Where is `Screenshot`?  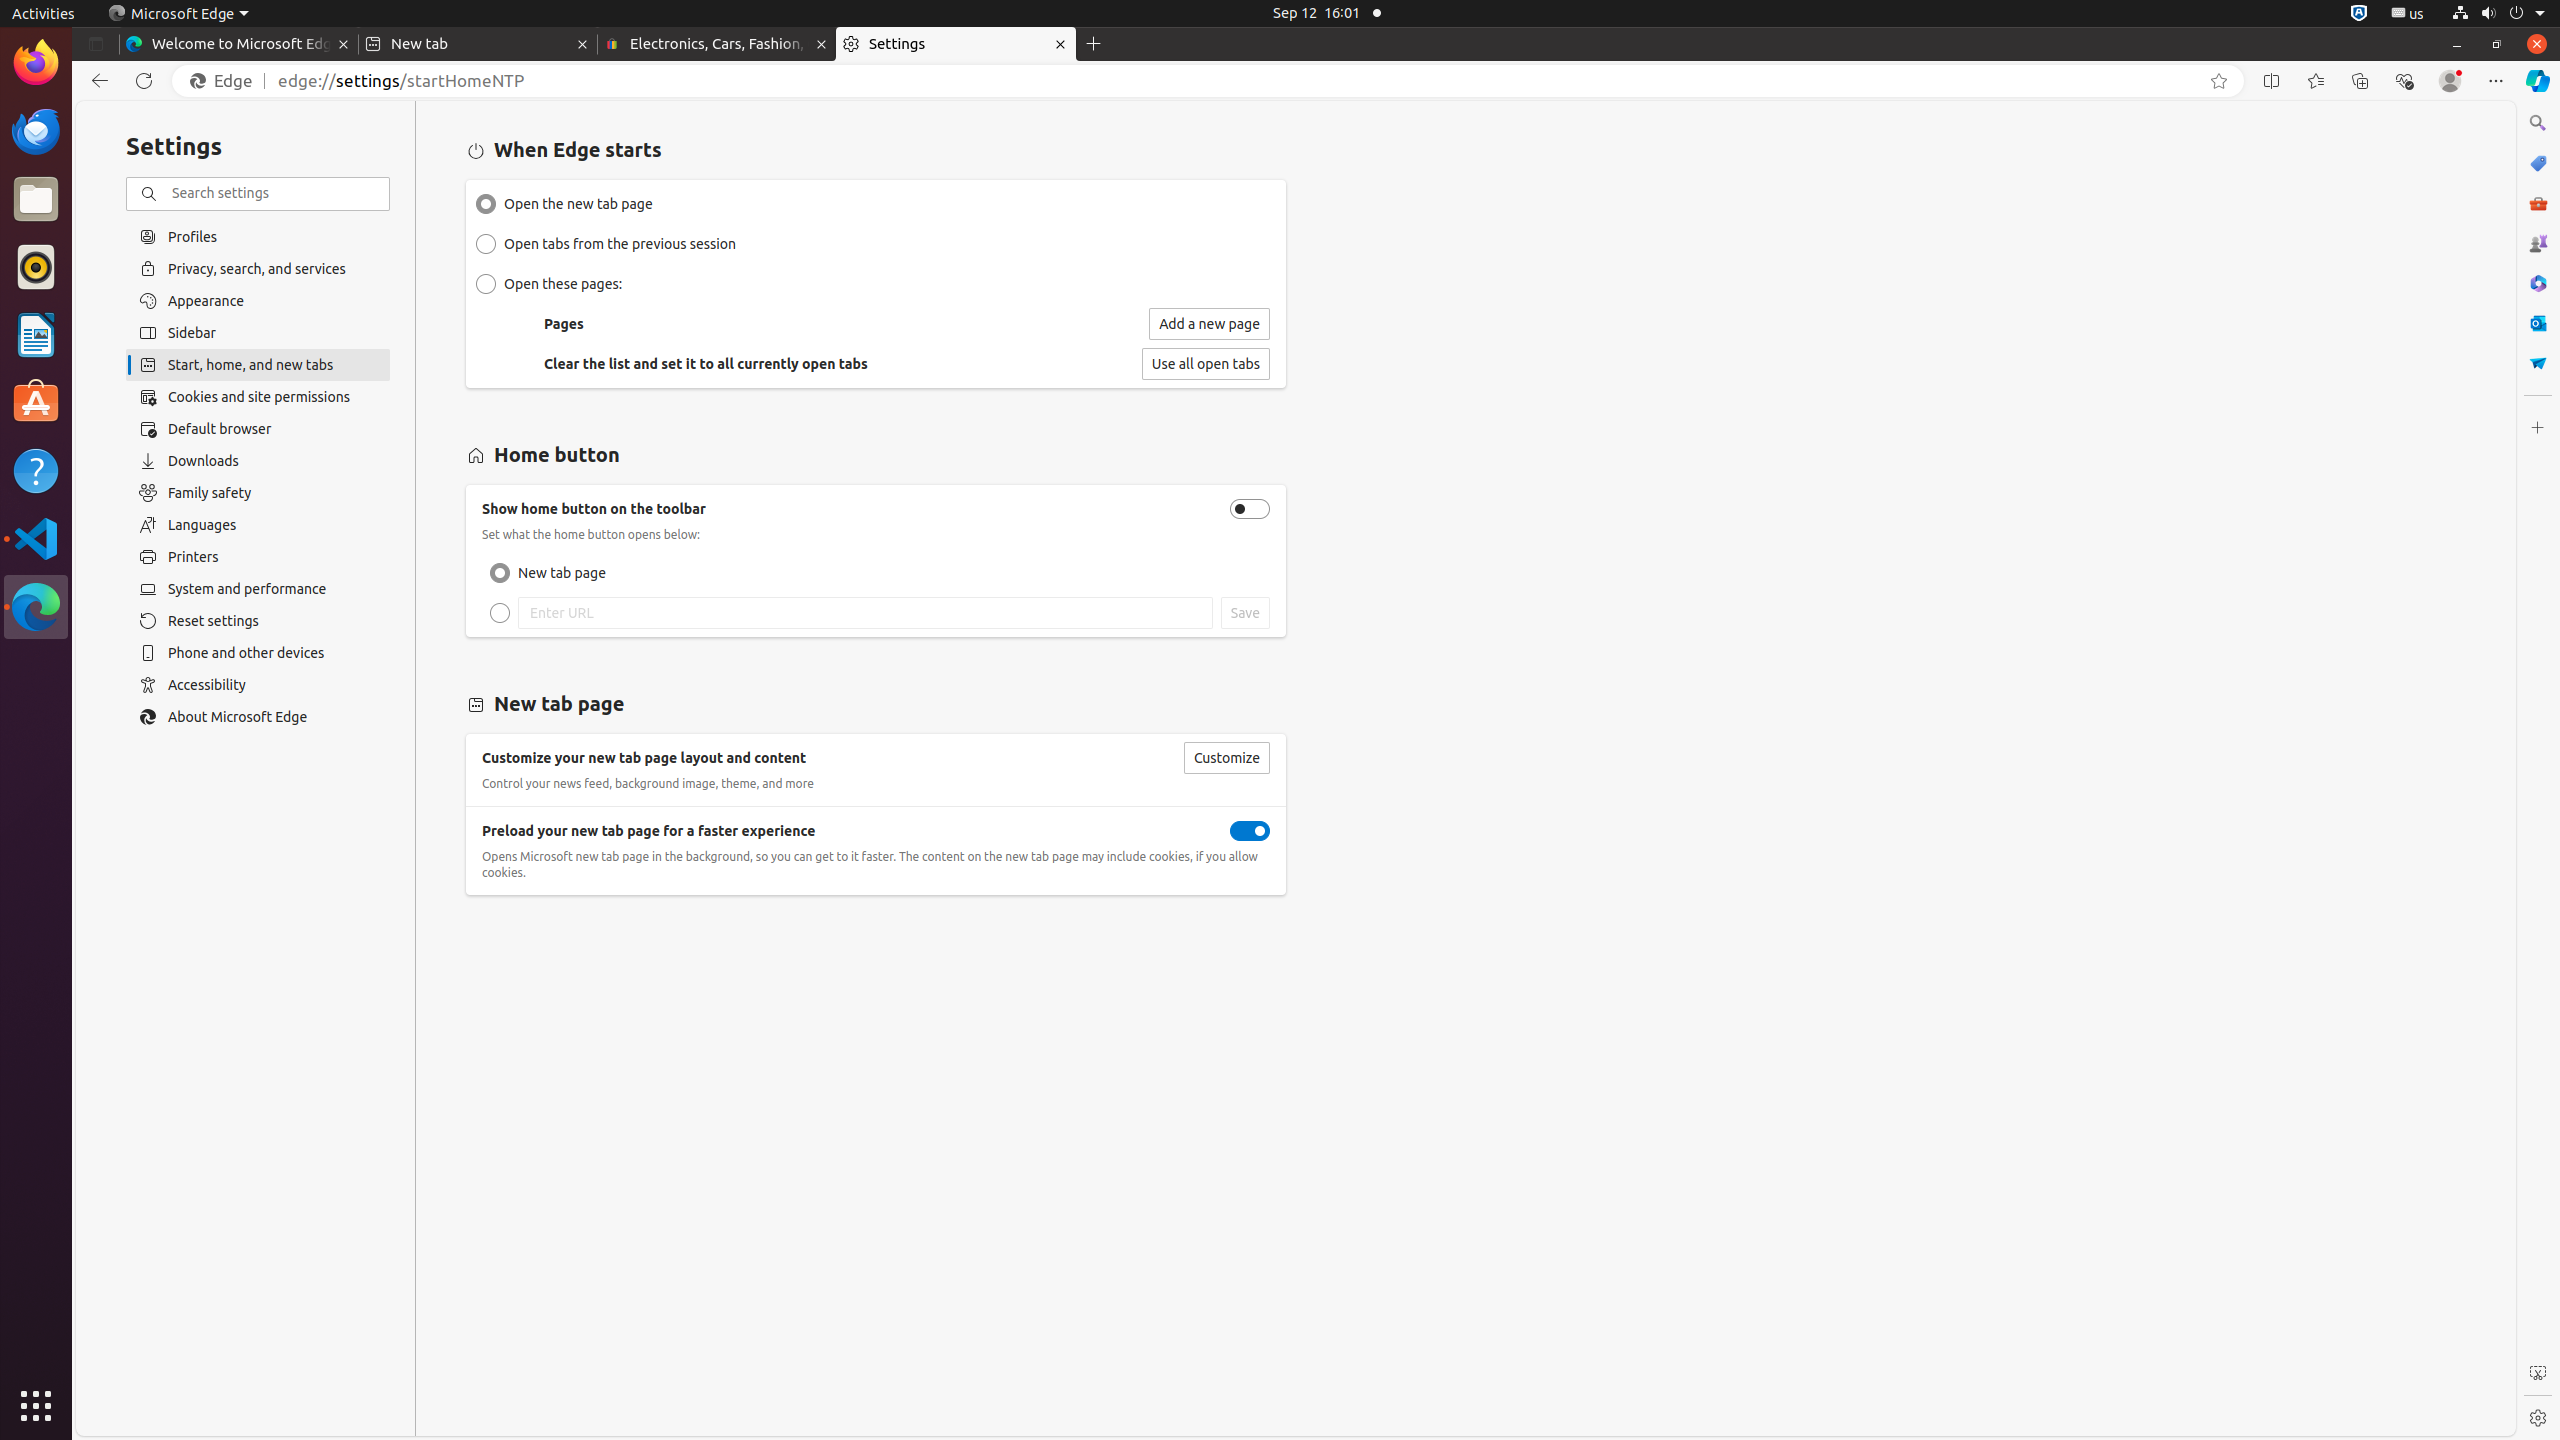 Screenshot is located at coordinates (2538, 1373).